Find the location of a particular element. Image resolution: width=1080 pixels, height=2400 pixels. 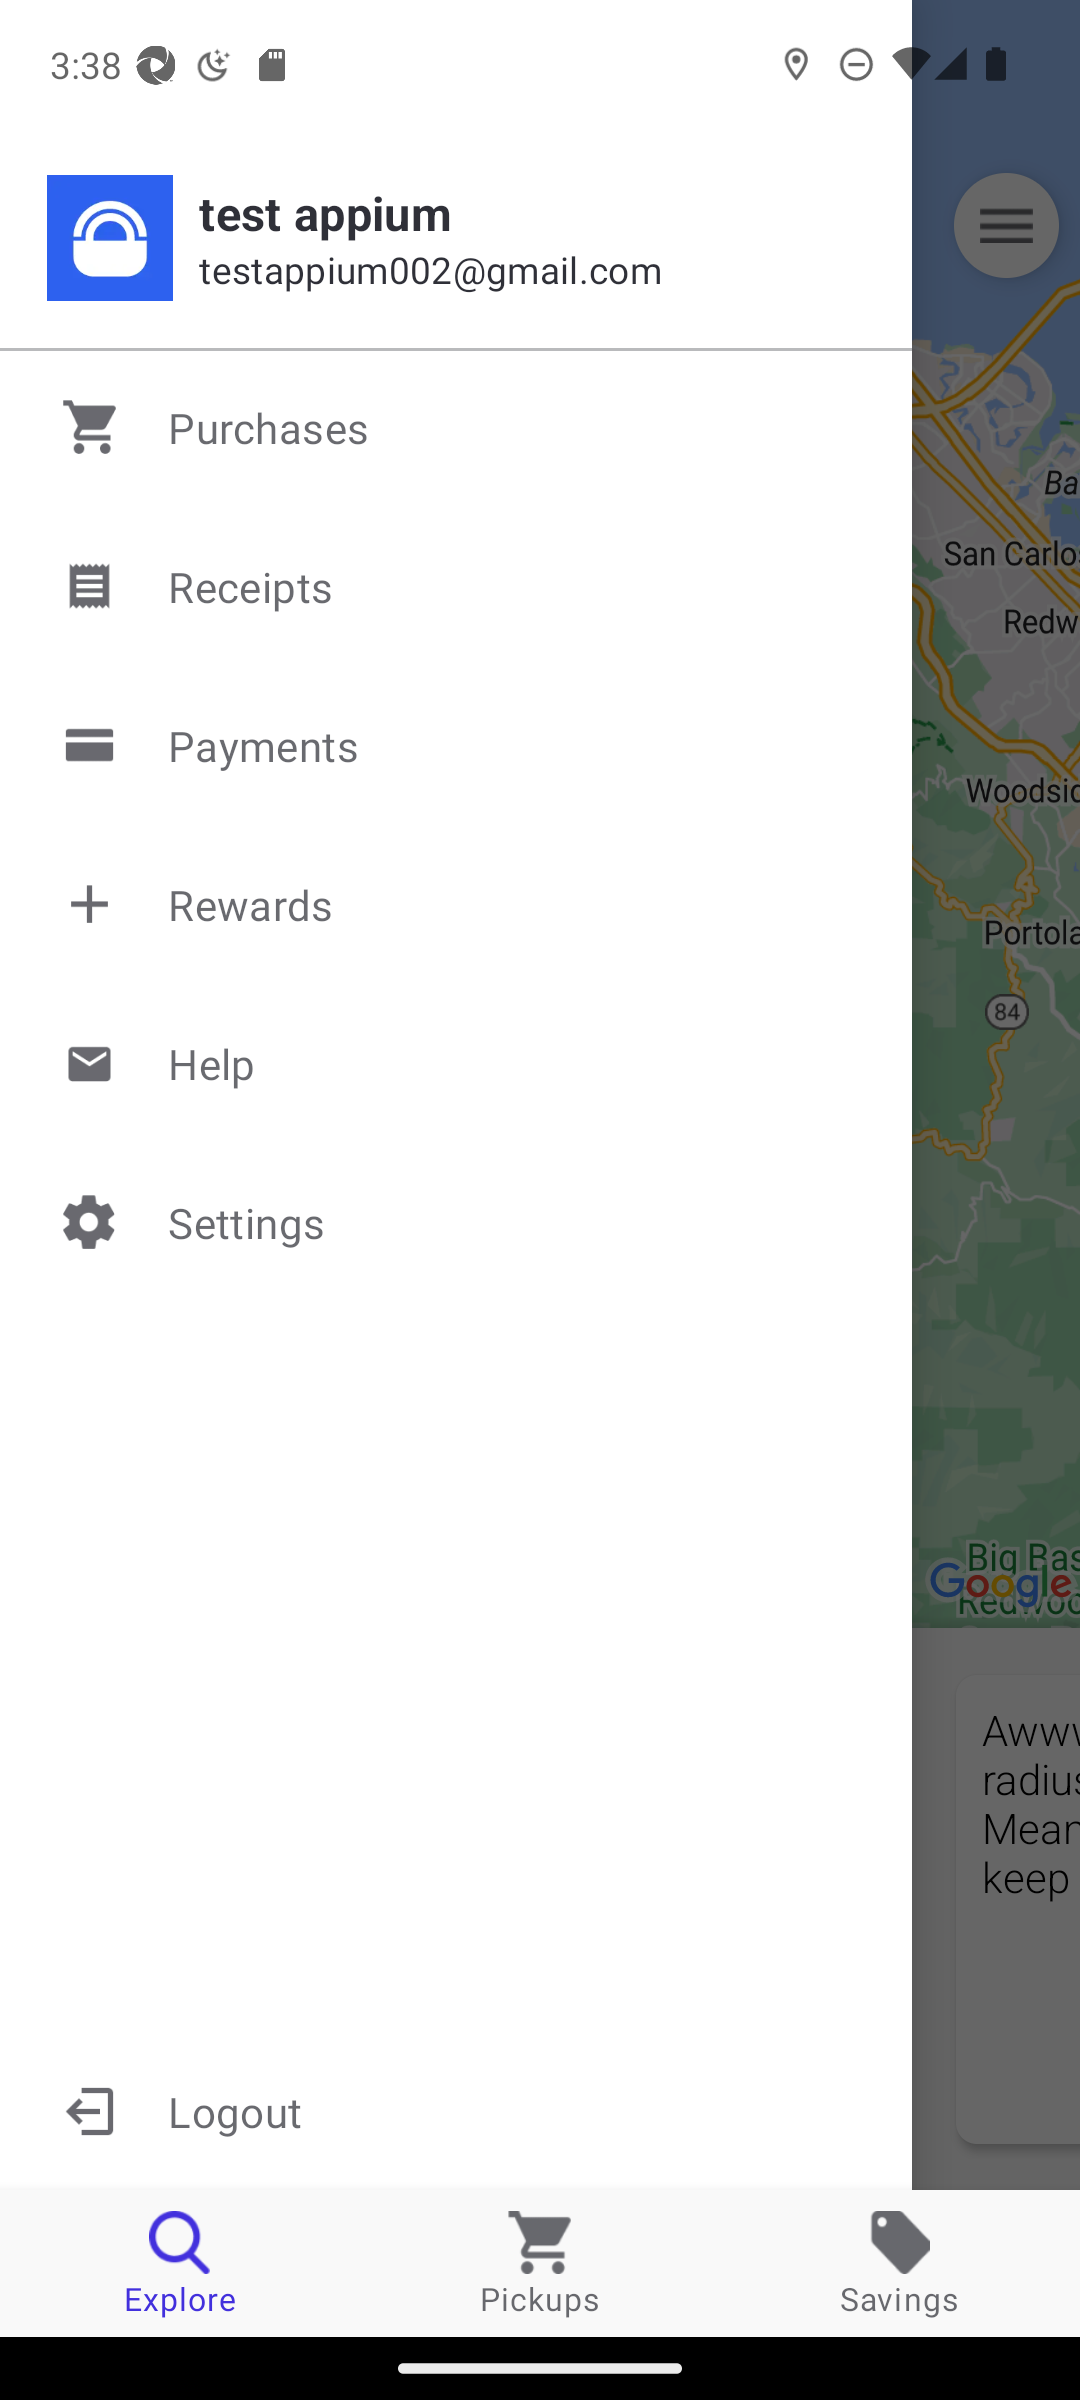

Settings is located at coordinates (458, 1221).